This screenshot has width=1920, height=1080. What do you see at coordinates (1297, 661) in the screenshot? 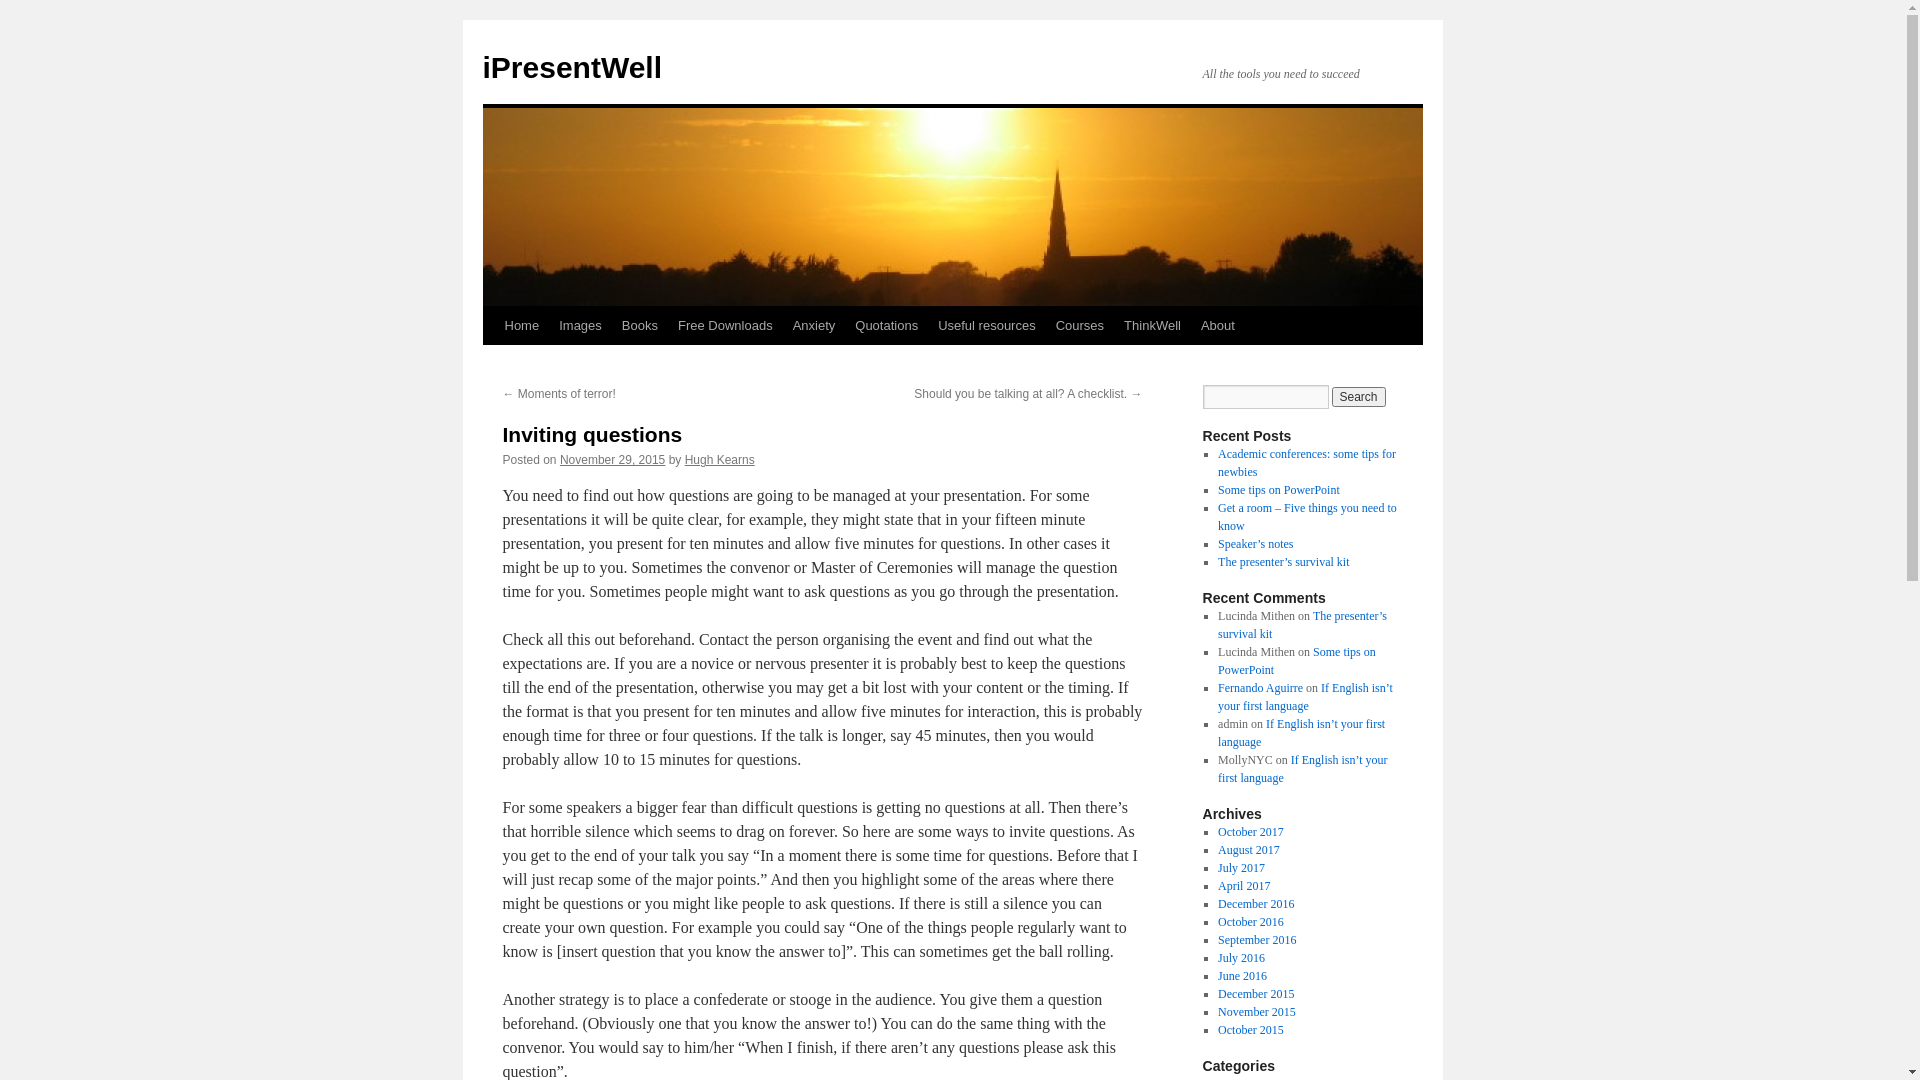
I see `Some tips on PowerPoint` at bounding box center [1297, 661].